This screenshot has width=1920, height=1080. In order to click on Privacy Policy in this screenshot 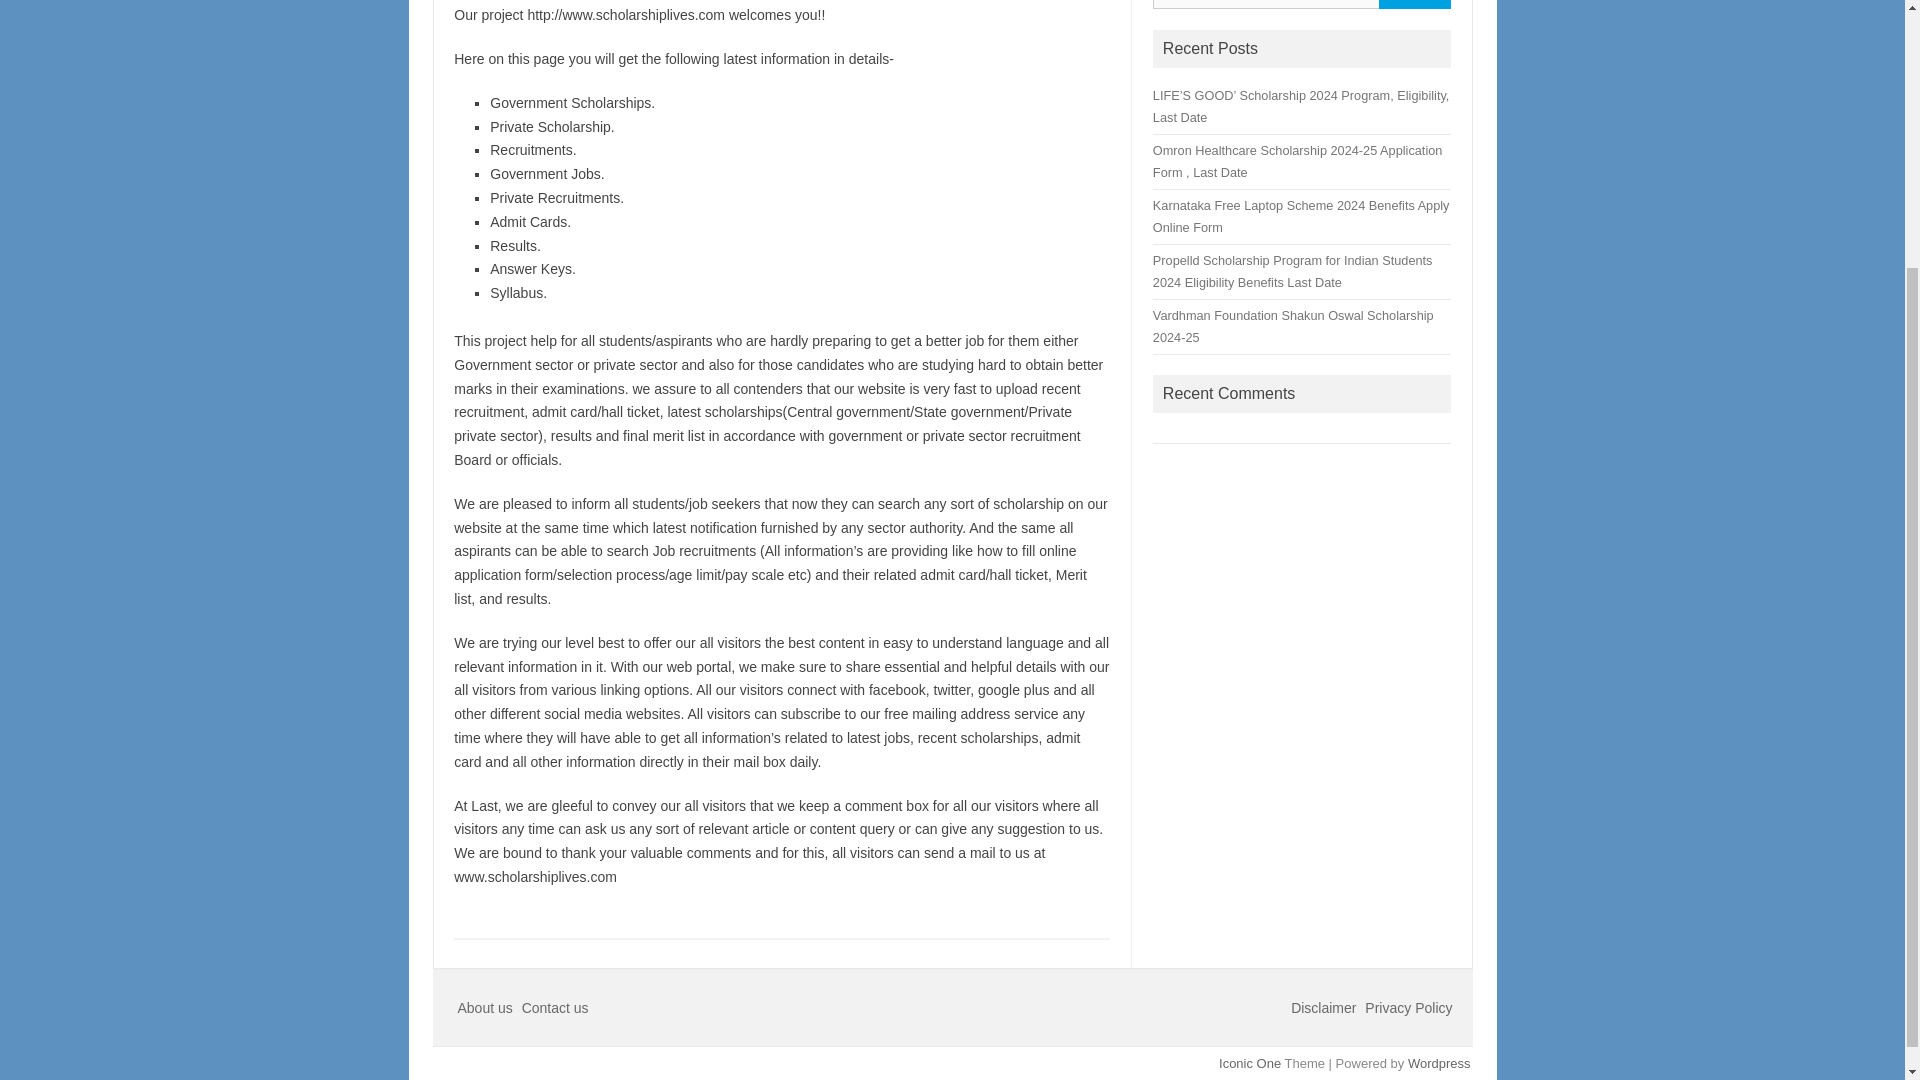, I will do `click(1408, 1008)`.